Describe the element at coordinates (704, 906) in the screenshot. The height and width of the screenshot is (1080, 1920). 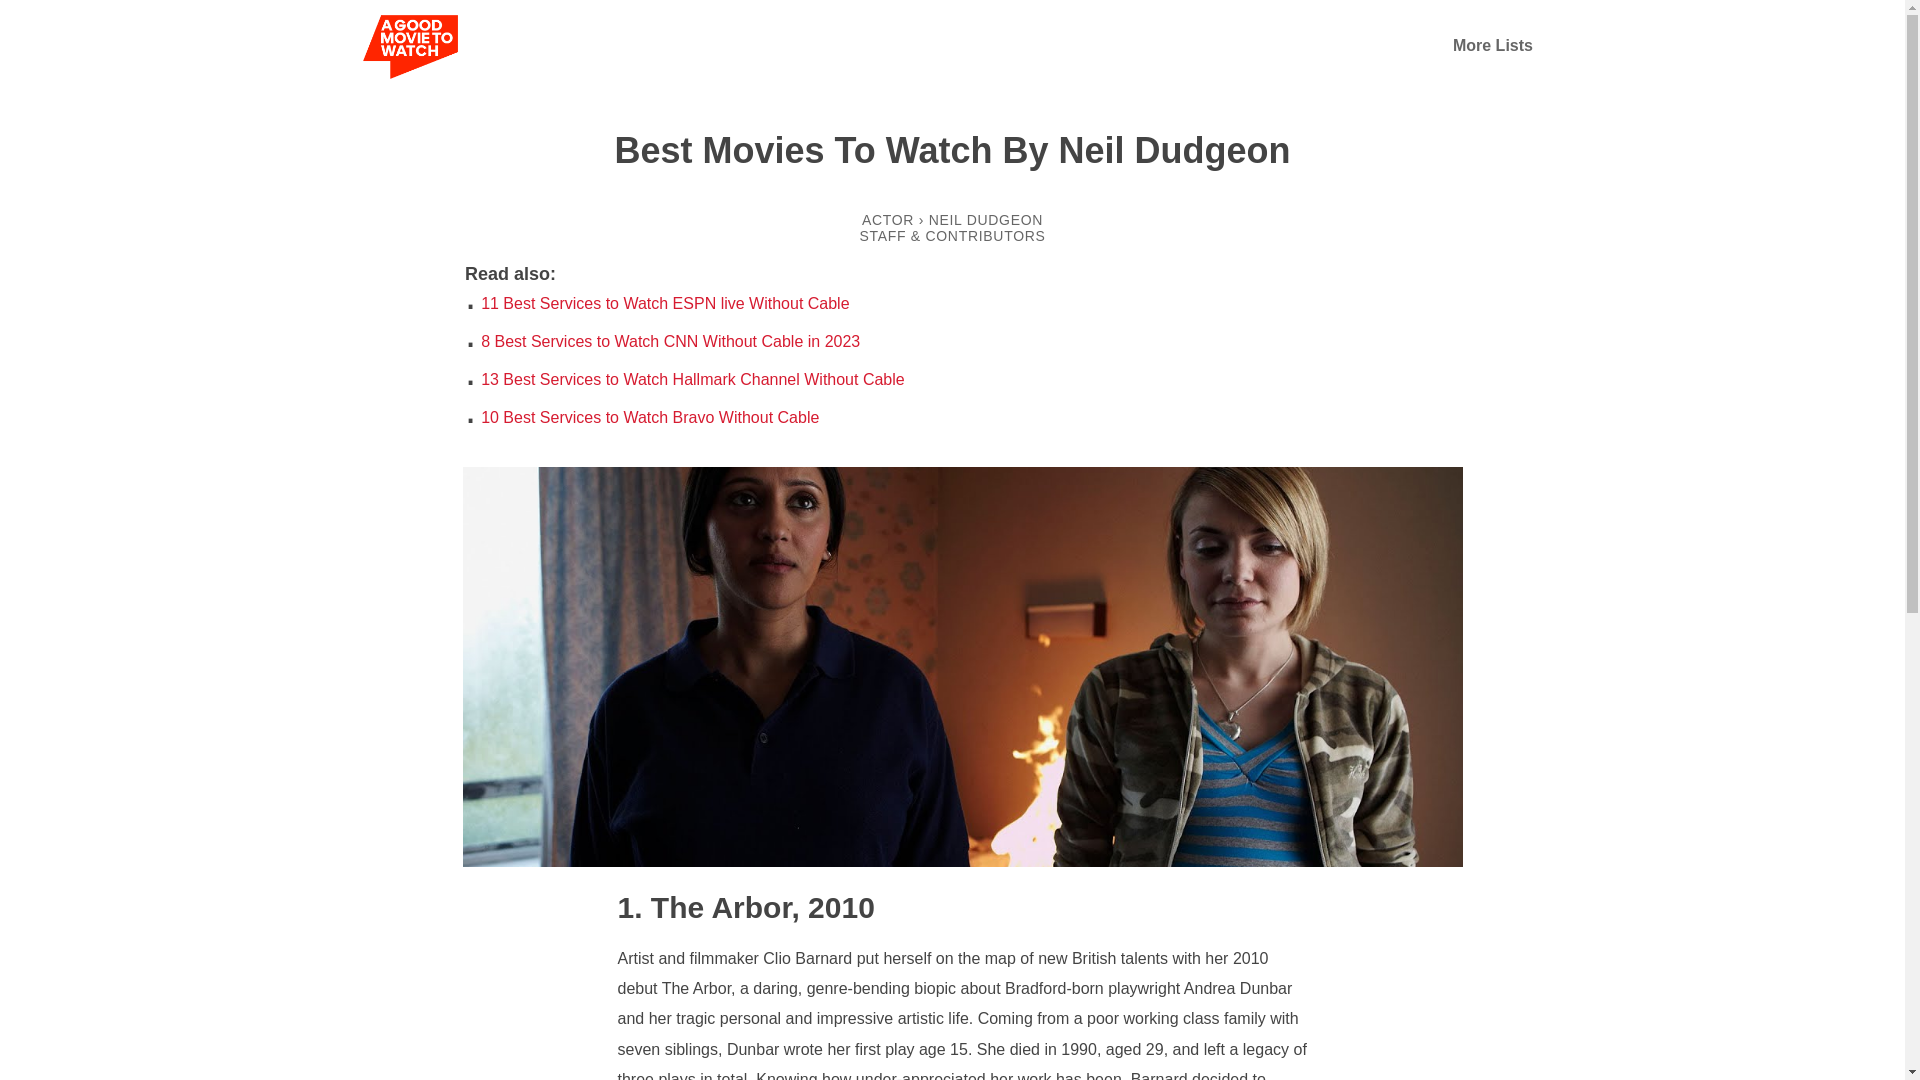
I see `The Arbor` at that location.